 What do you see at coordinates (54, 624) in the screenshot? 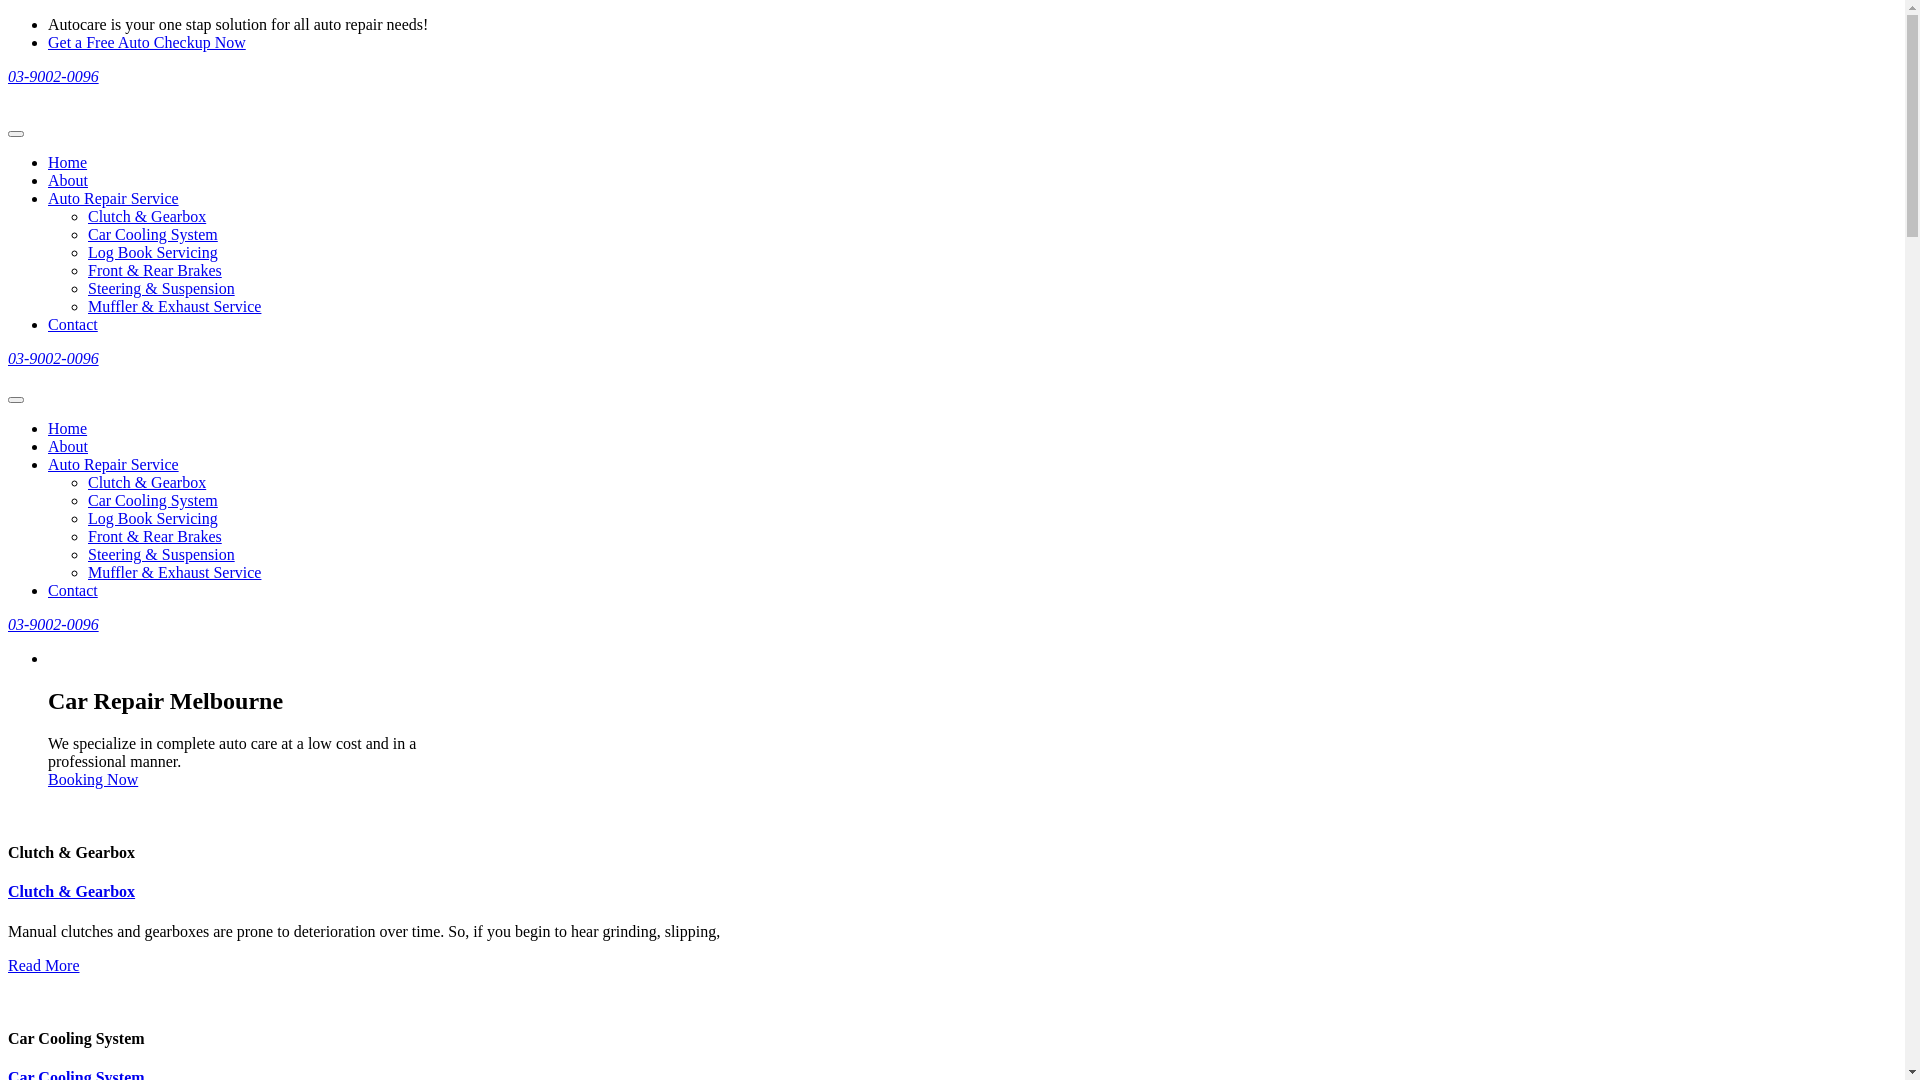
I see `03-9002-0096` at bounding box center [54, 624].